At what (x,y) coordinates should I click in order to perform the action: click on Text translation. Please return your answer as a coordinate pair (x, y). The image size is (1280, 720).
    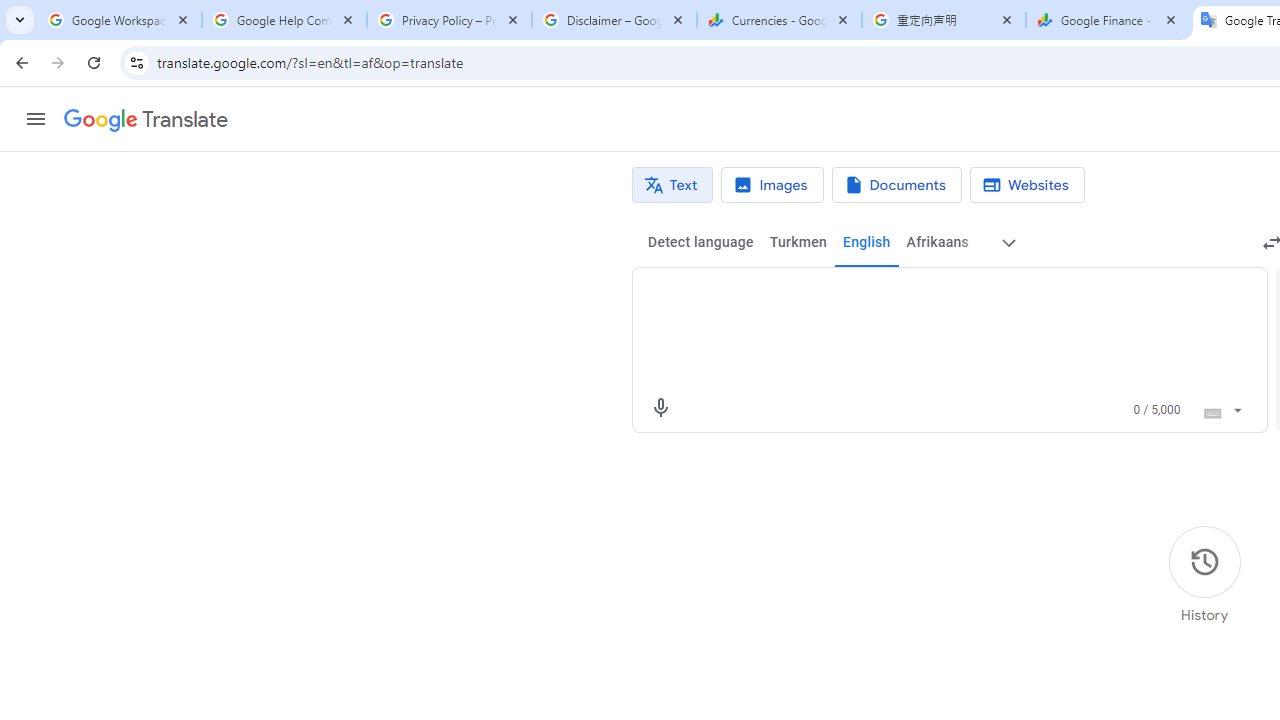
    Looking at the image, I should click on (672, 185).